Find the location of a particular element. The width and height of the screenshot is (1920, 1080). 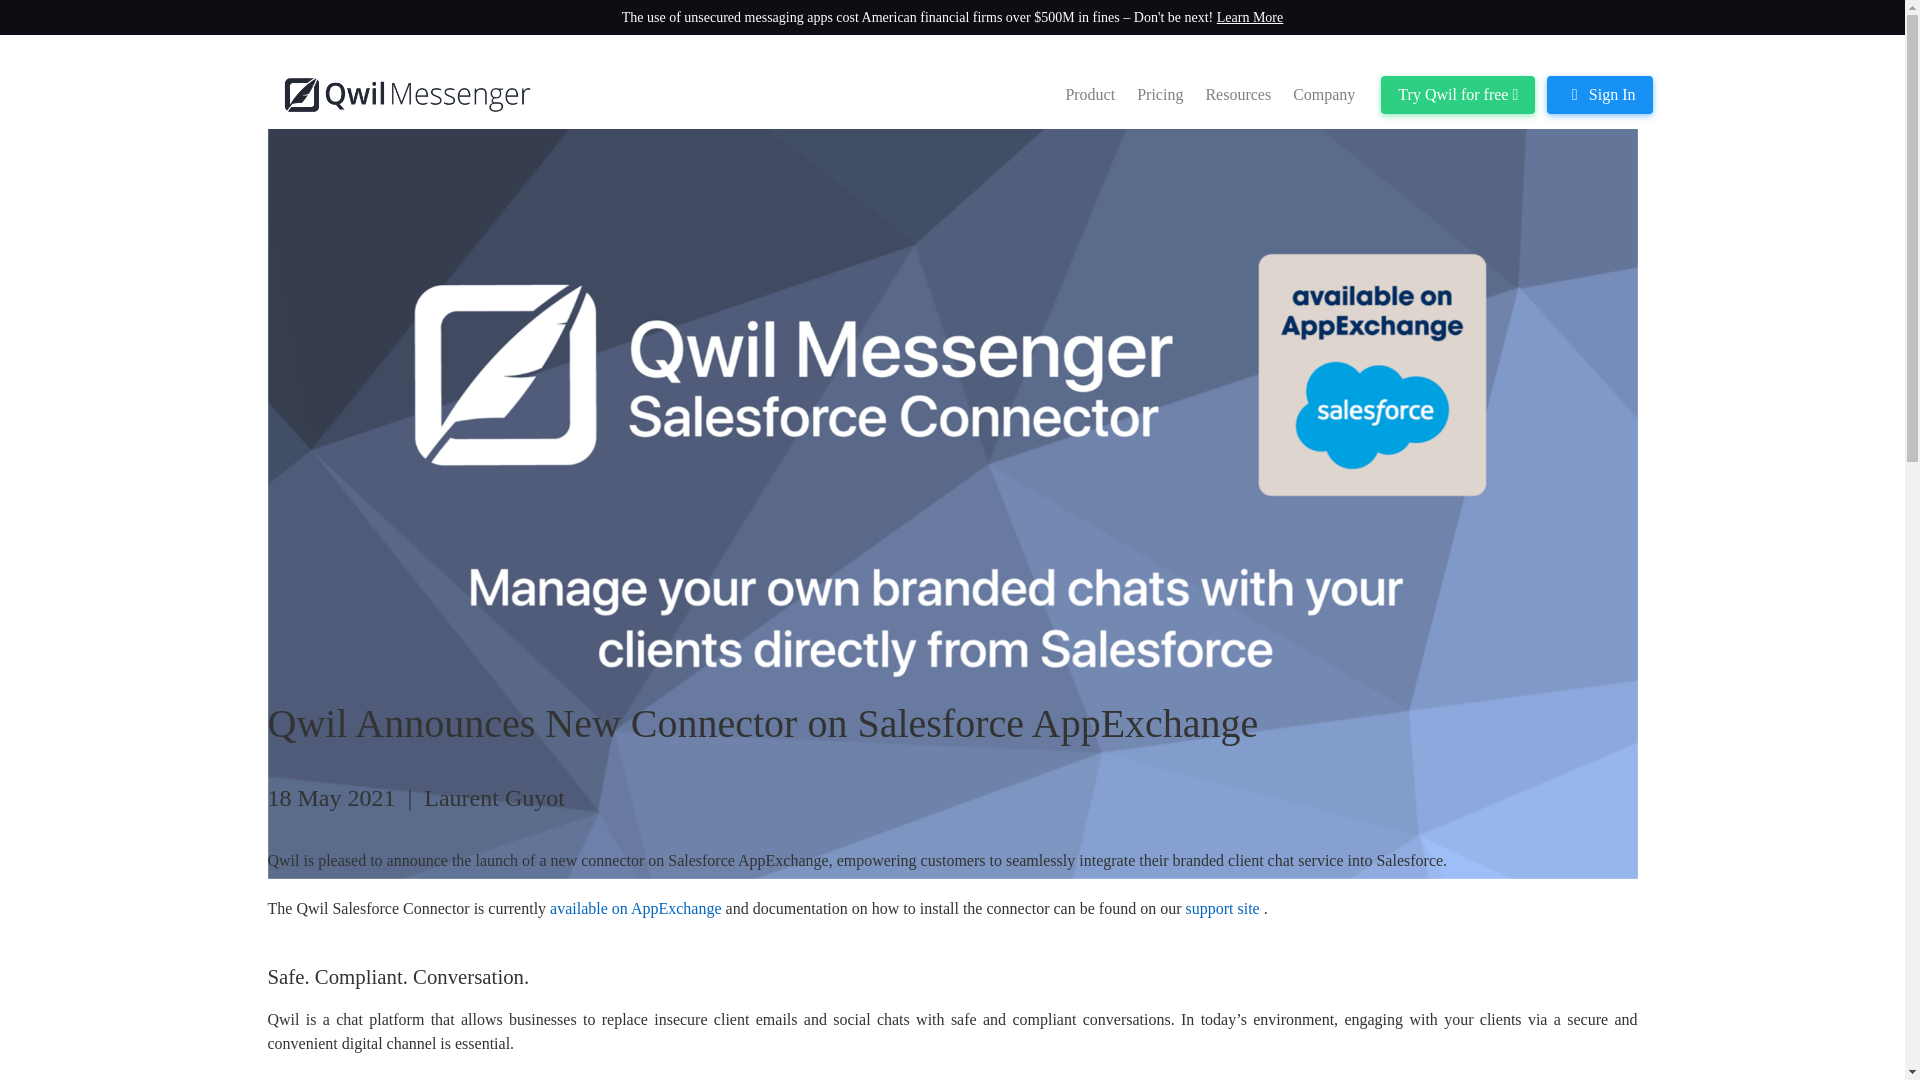

Sign In is located at coordinates (1599, 94).